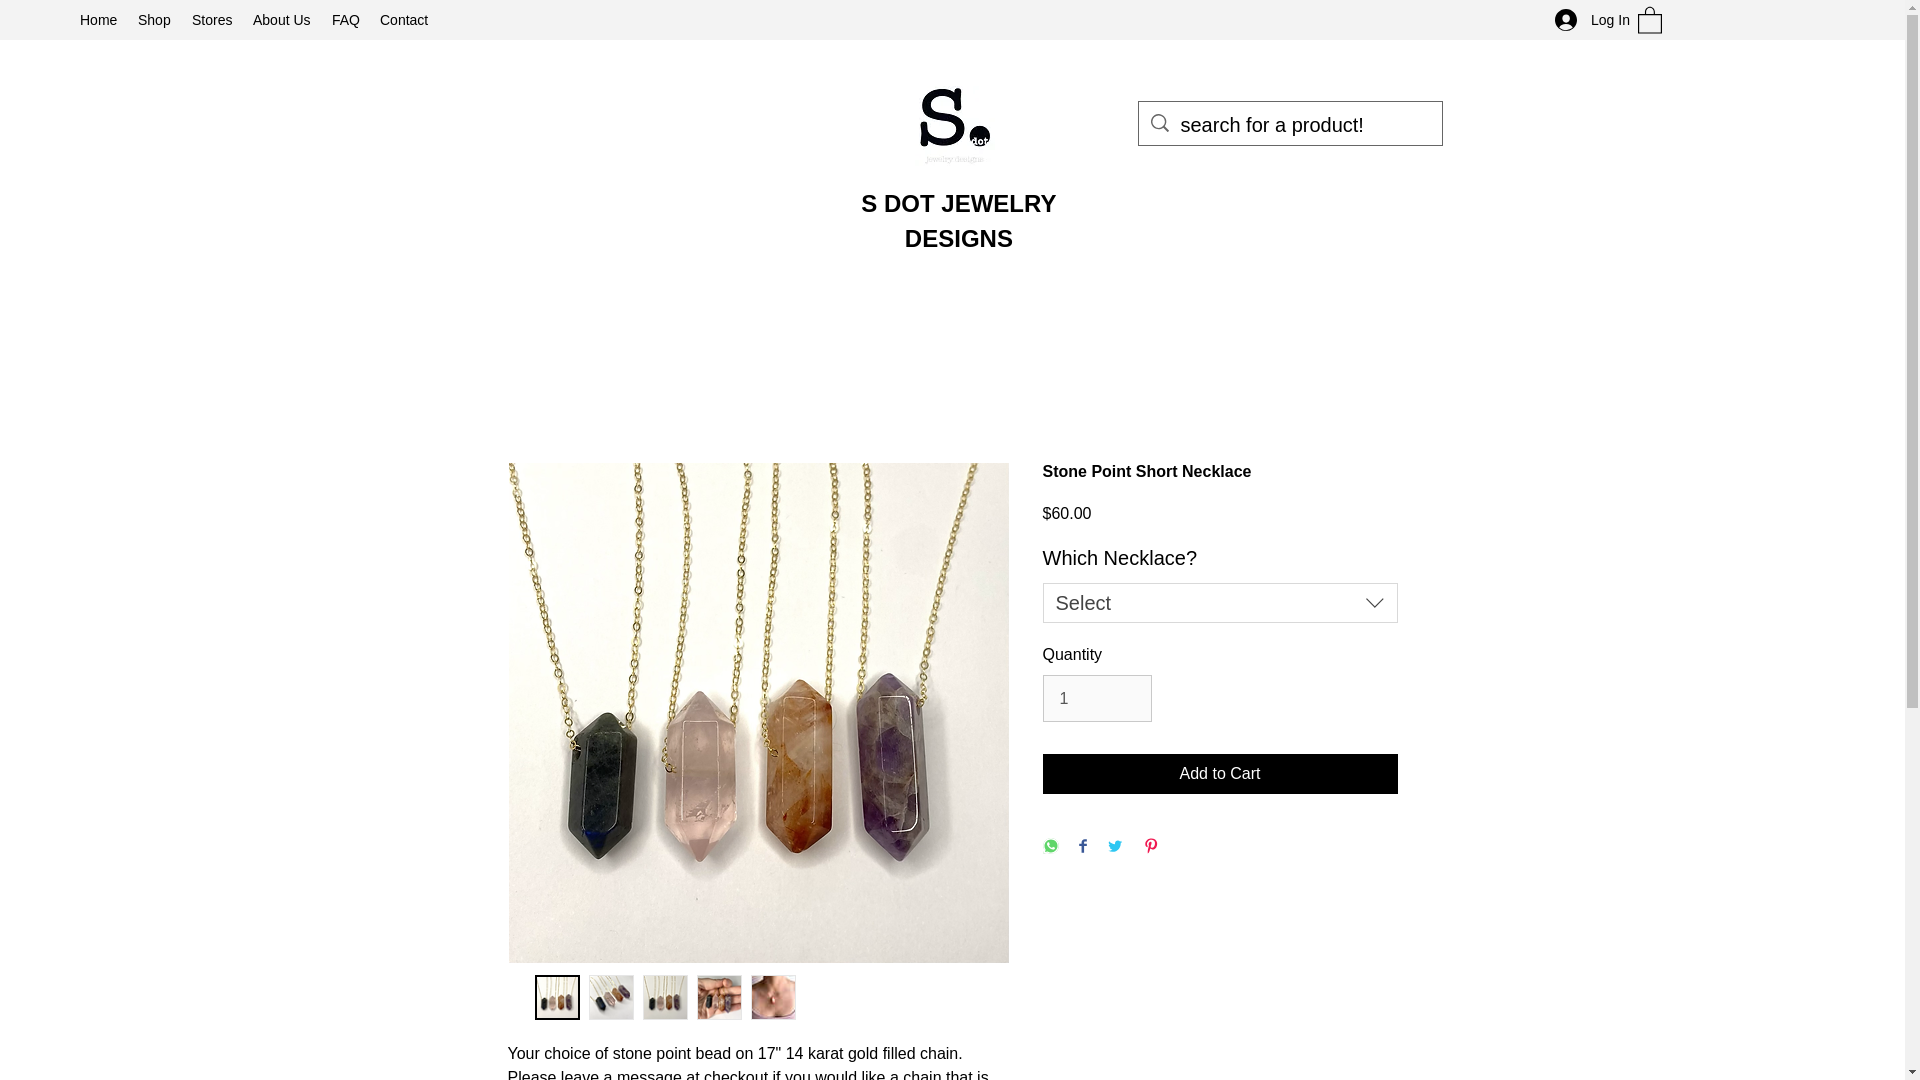 This screenshot has height=1080, width=1920. What do you see at coordinates (346, 20) in the screenshot?
I see `FAQ` at bounding box center [346, 20].